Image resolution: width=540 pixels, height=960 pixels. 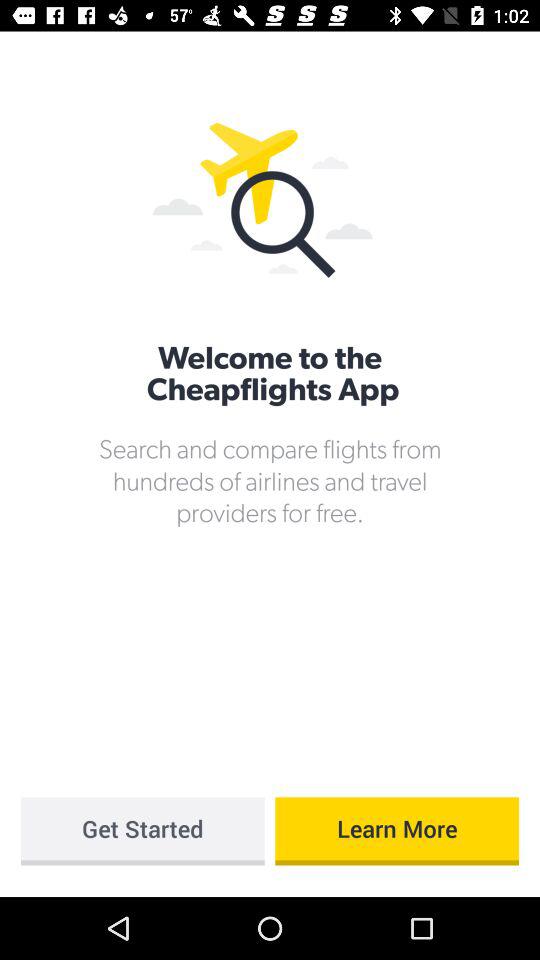 What do you see at coordinates (397, 831) in the screenshot?
I see `swipe until the learn more icon` at bounding box center [397, 831].